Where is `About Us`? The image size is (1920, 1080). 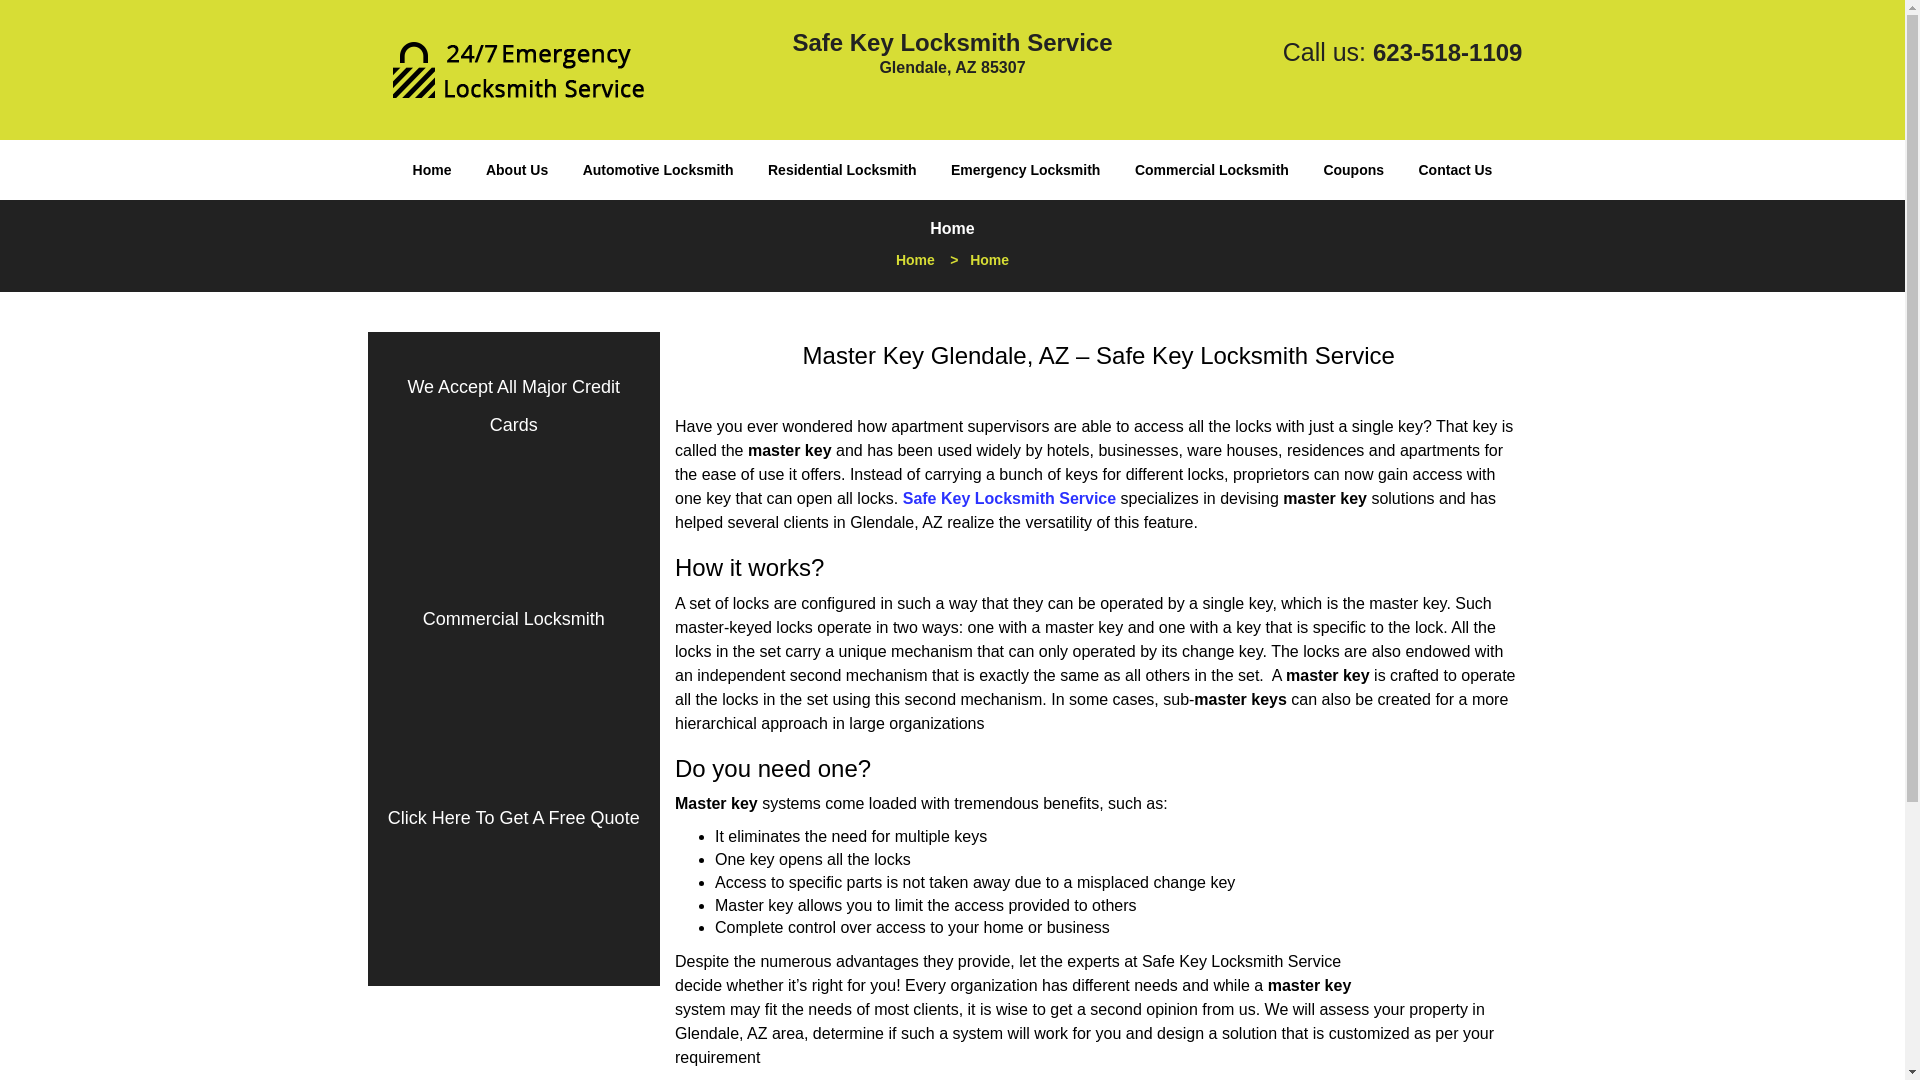
About Us is located at coordinates (516, 170).